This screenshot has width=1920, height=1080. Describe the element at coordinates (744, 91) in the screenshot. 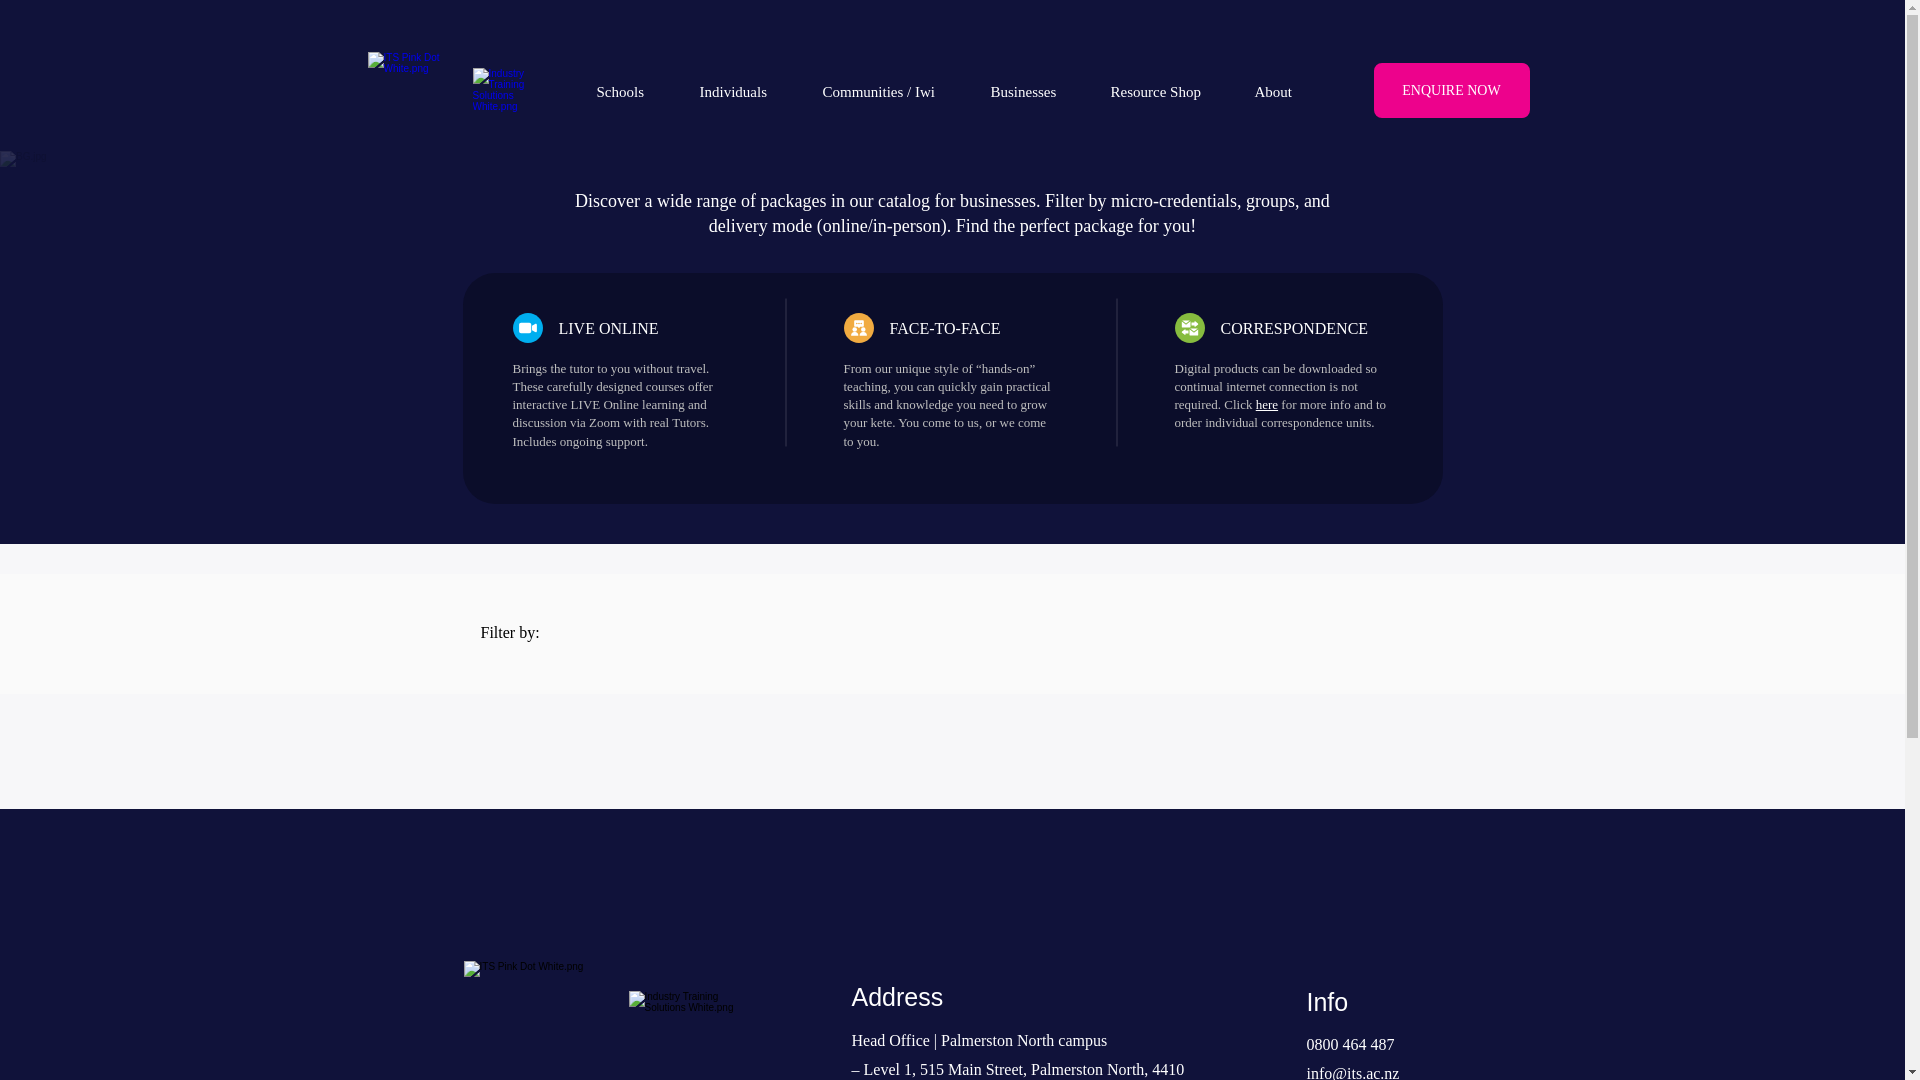

I see `Individuals` at that location.